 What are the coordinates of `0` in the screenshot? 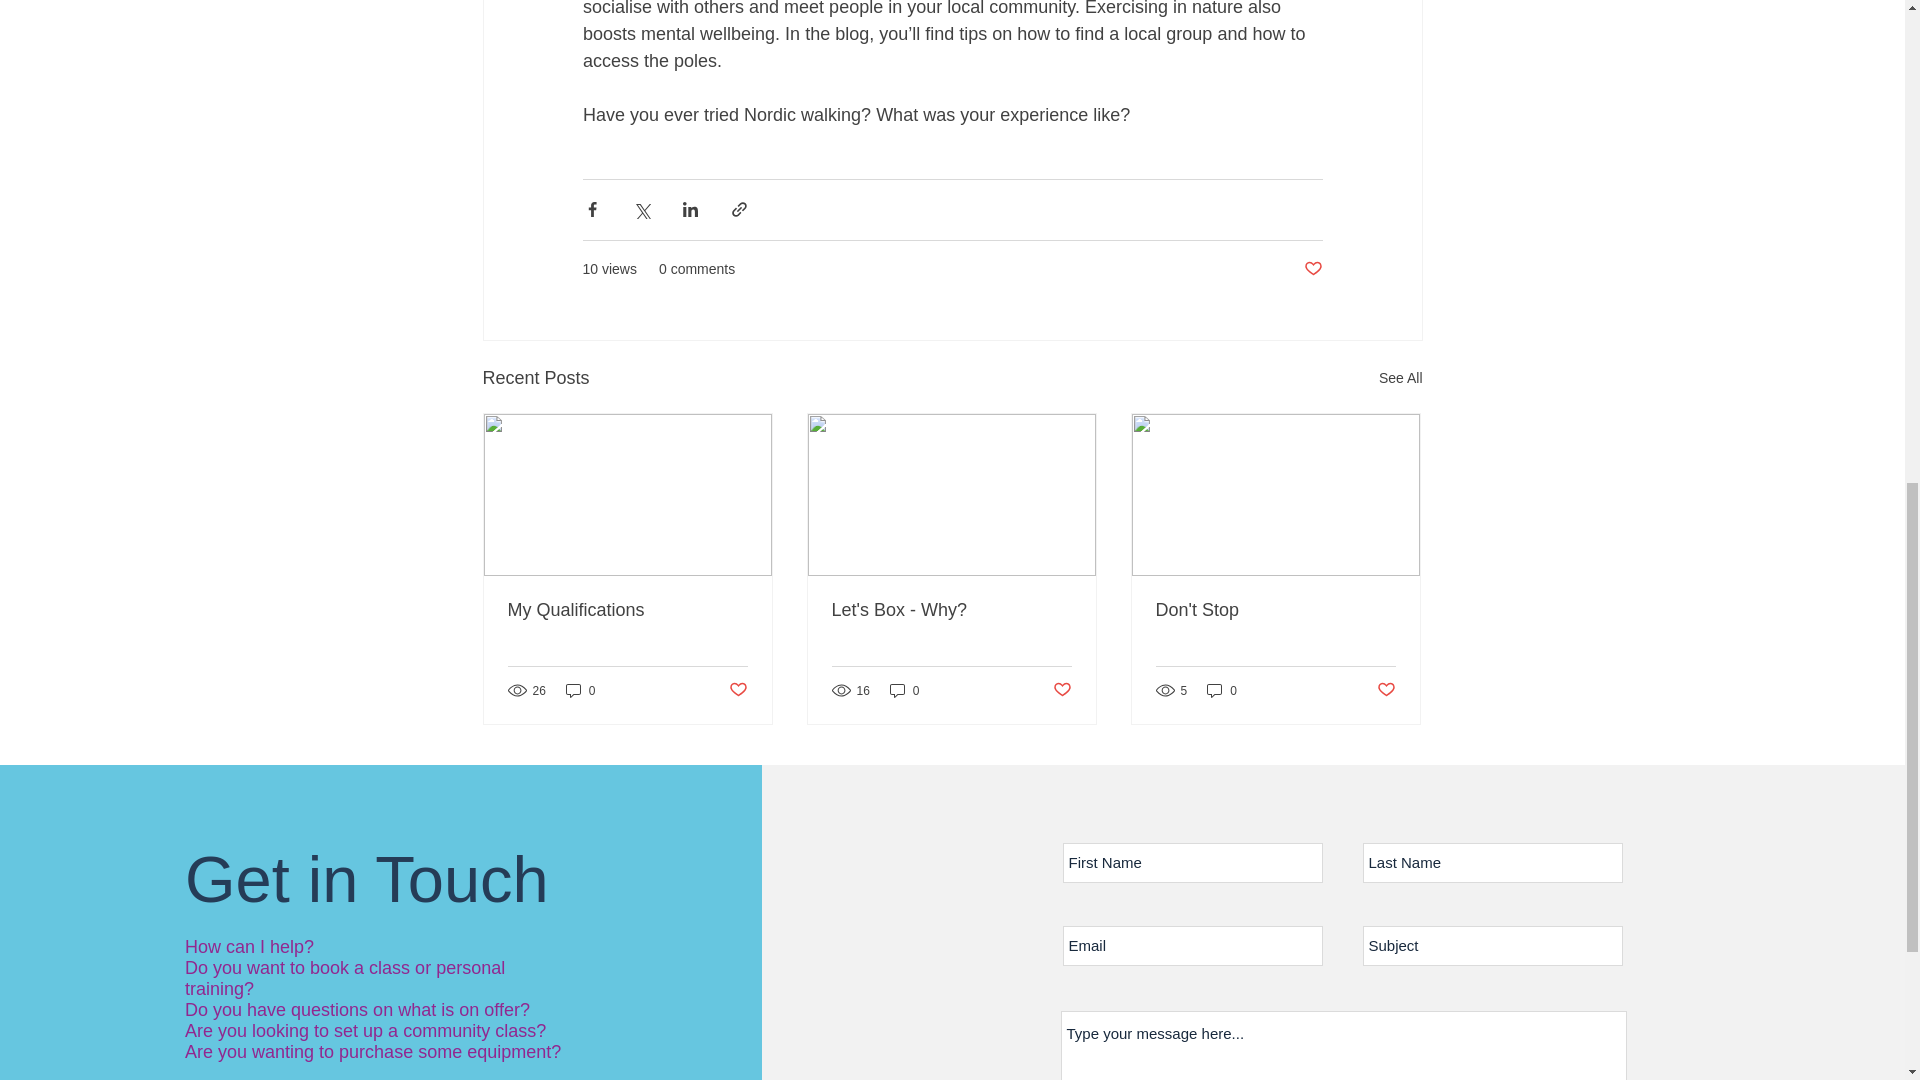 It's located at (904, 690).